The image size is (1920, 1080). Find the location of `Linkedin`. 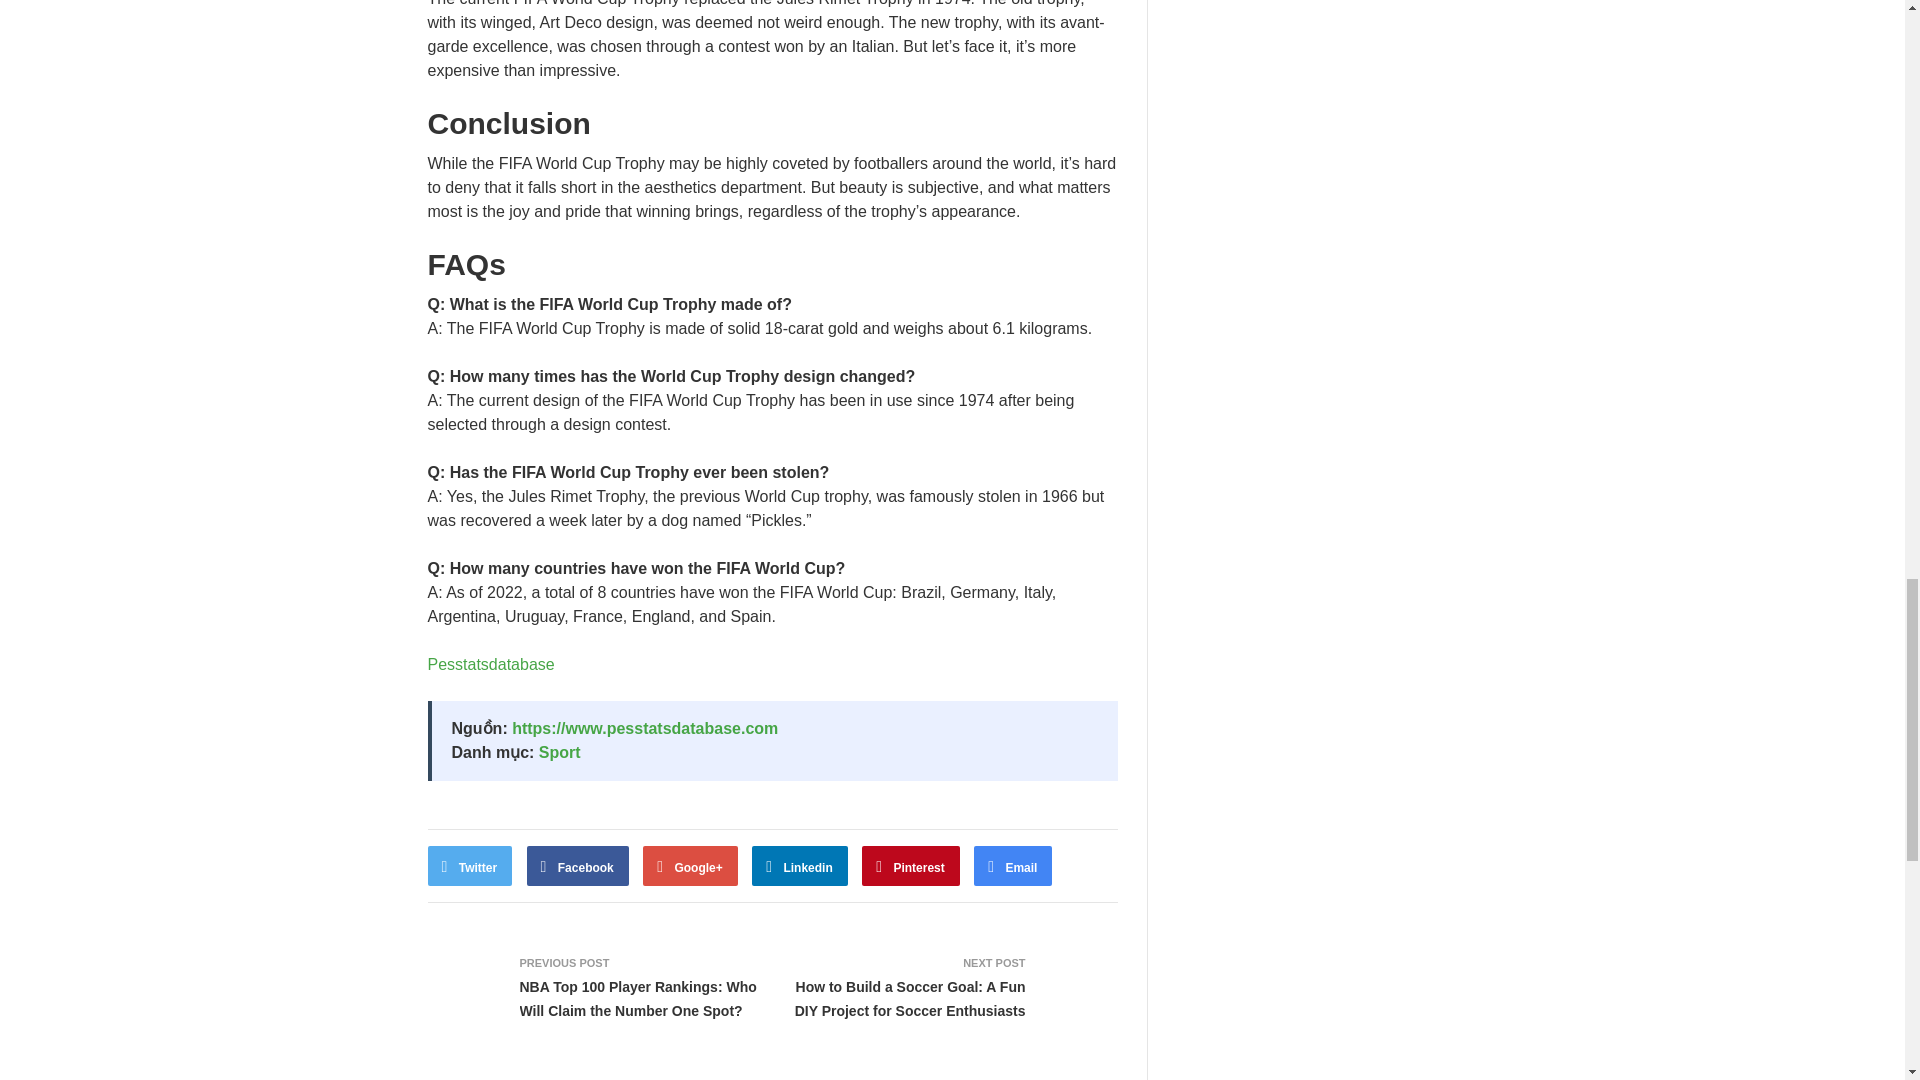

Linkedin is located at coordinates (800, 865).